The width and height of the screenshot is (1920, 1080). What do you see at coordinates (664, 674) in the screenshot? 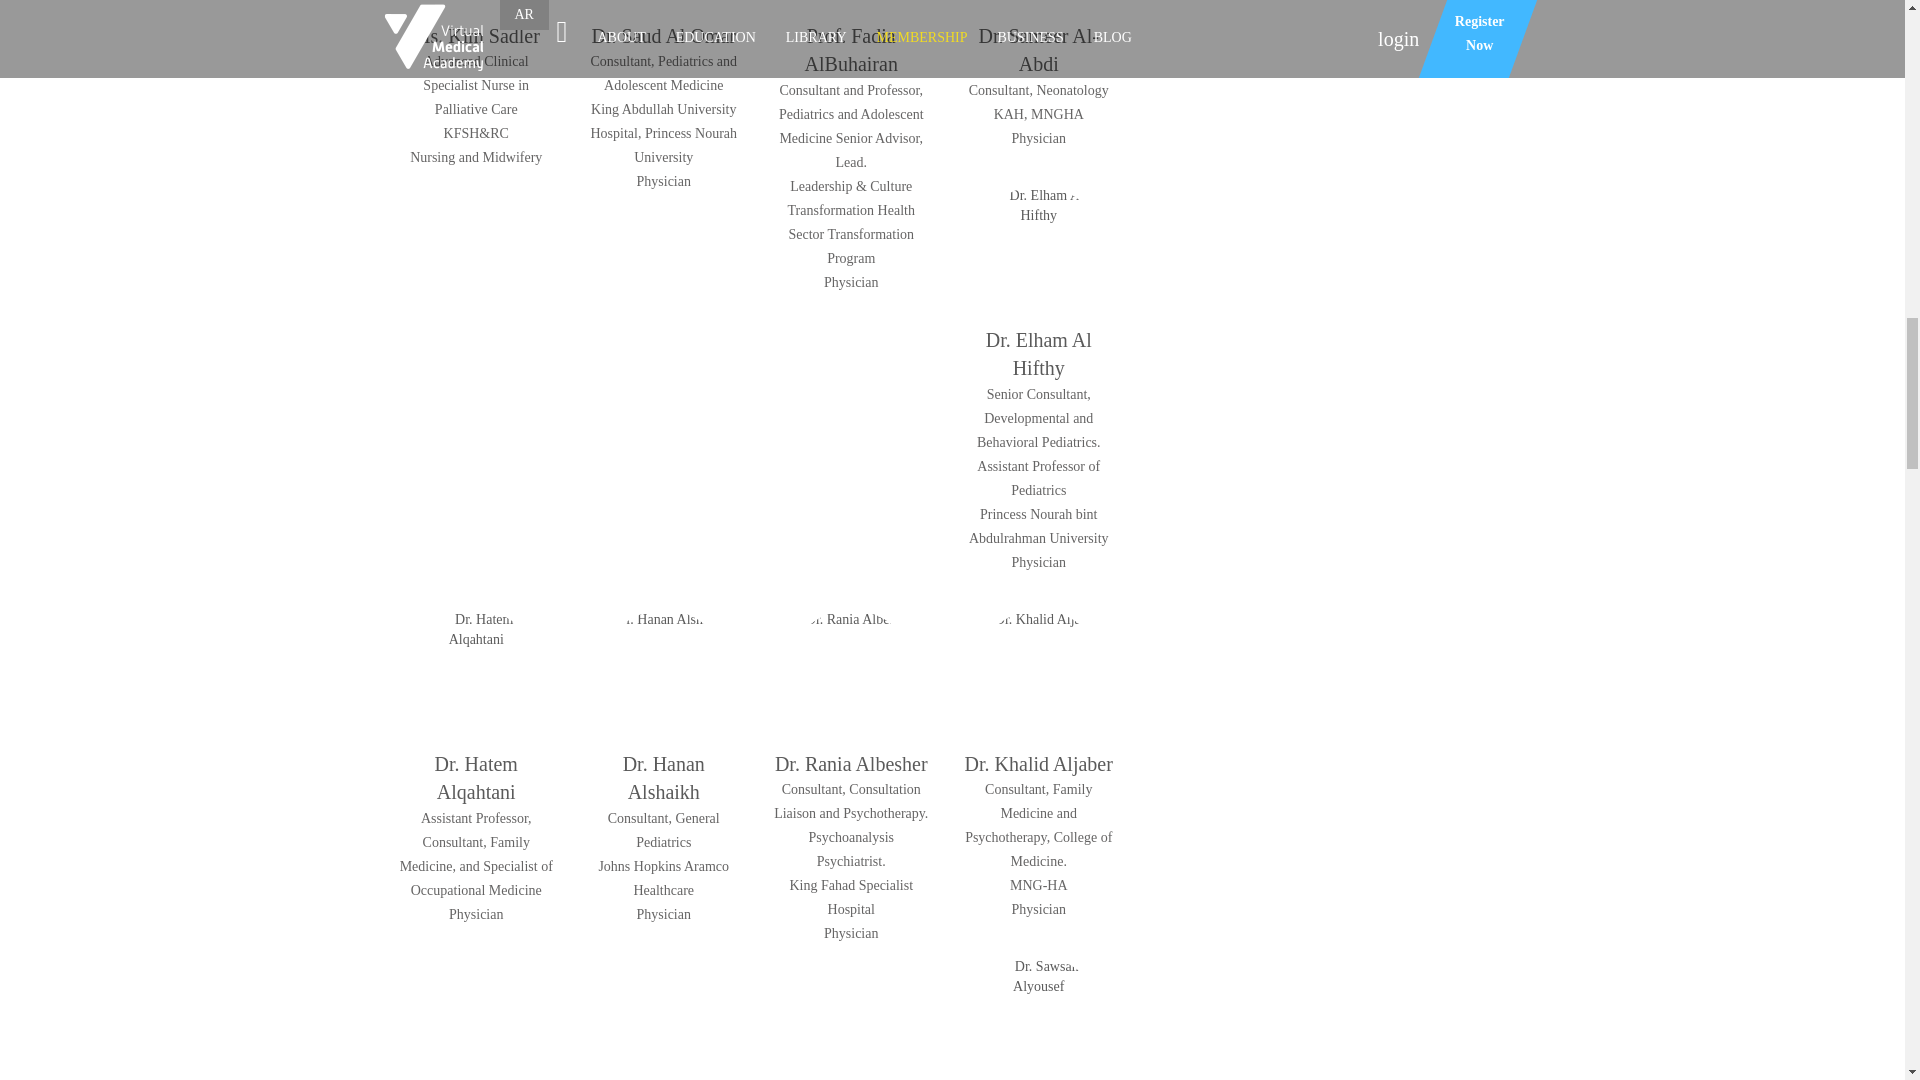
I see `Dr. Hanan Alshaikh` at bounding box center [664, 674].